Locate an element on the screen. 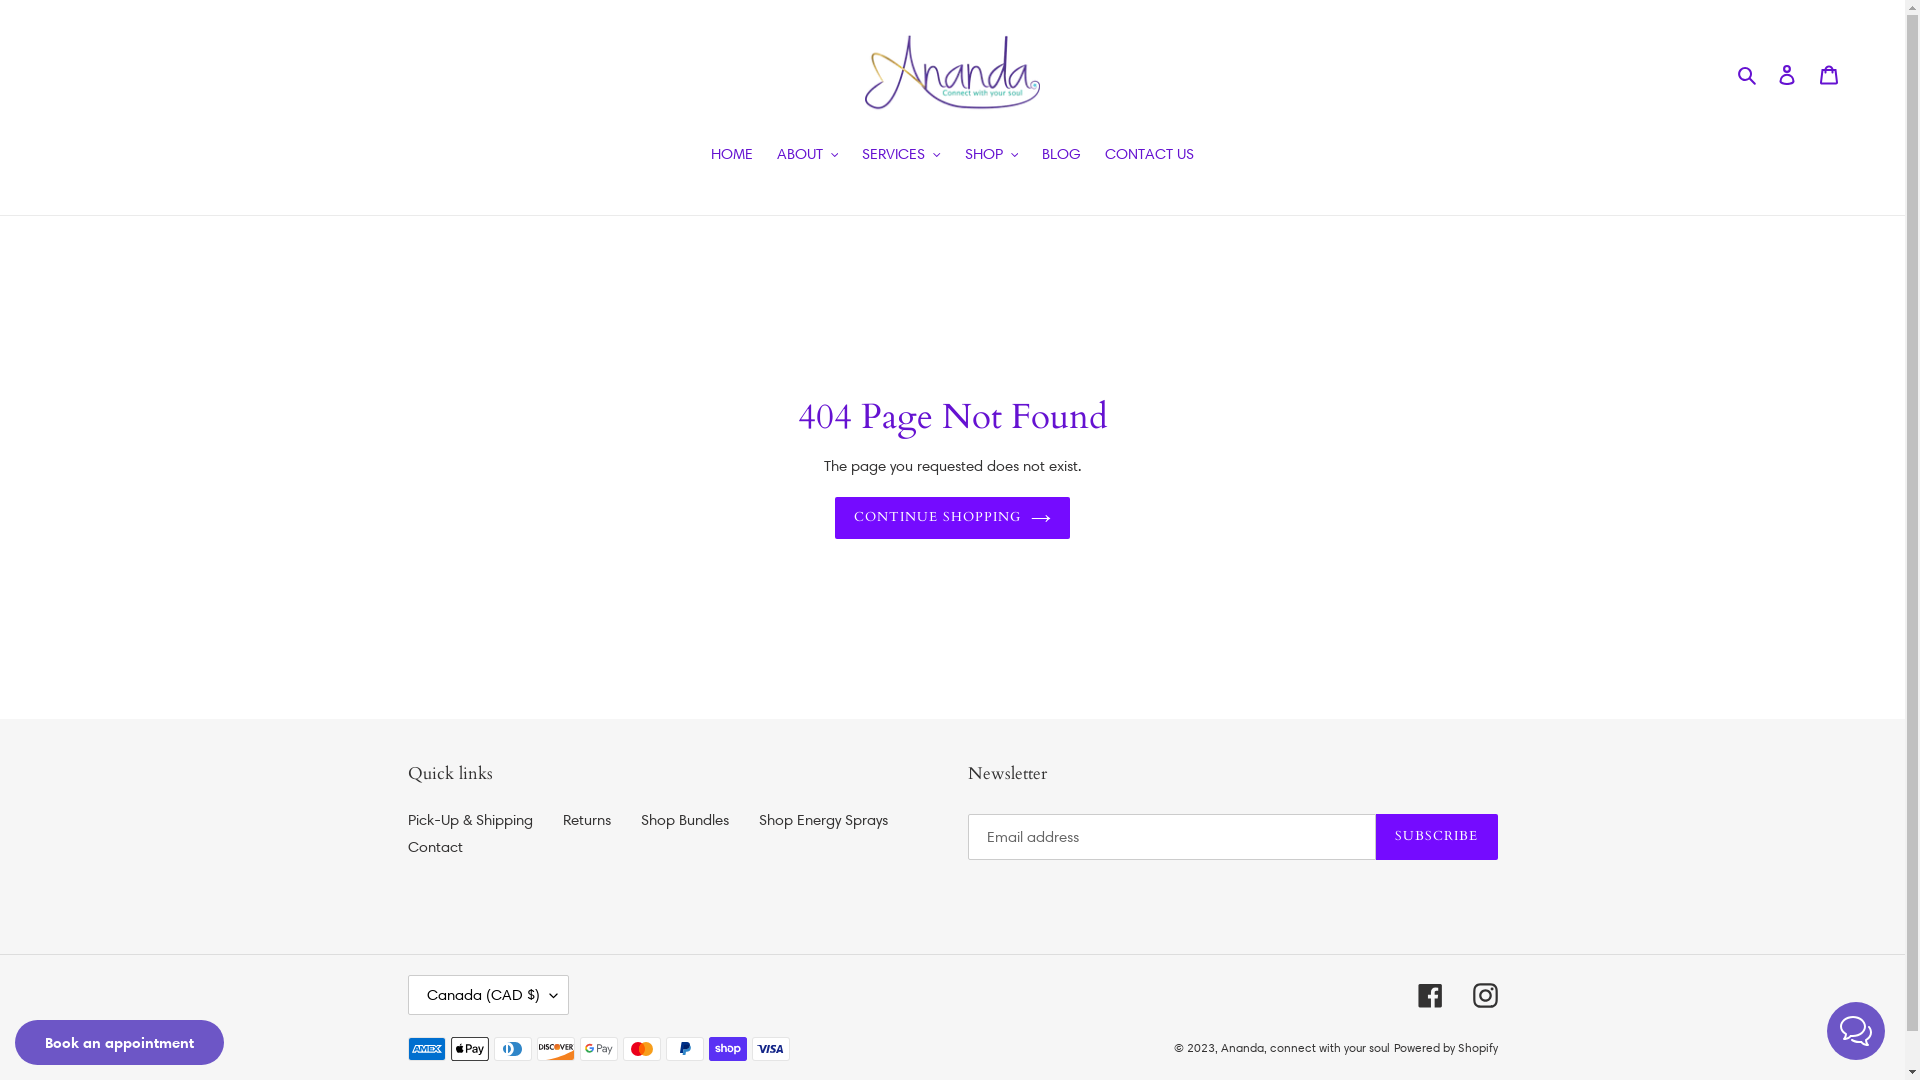 Image resolution: width=1920 pixels, height=1080 pixels. CONTINUE SHOPPING is located at coordinates (952, 518).